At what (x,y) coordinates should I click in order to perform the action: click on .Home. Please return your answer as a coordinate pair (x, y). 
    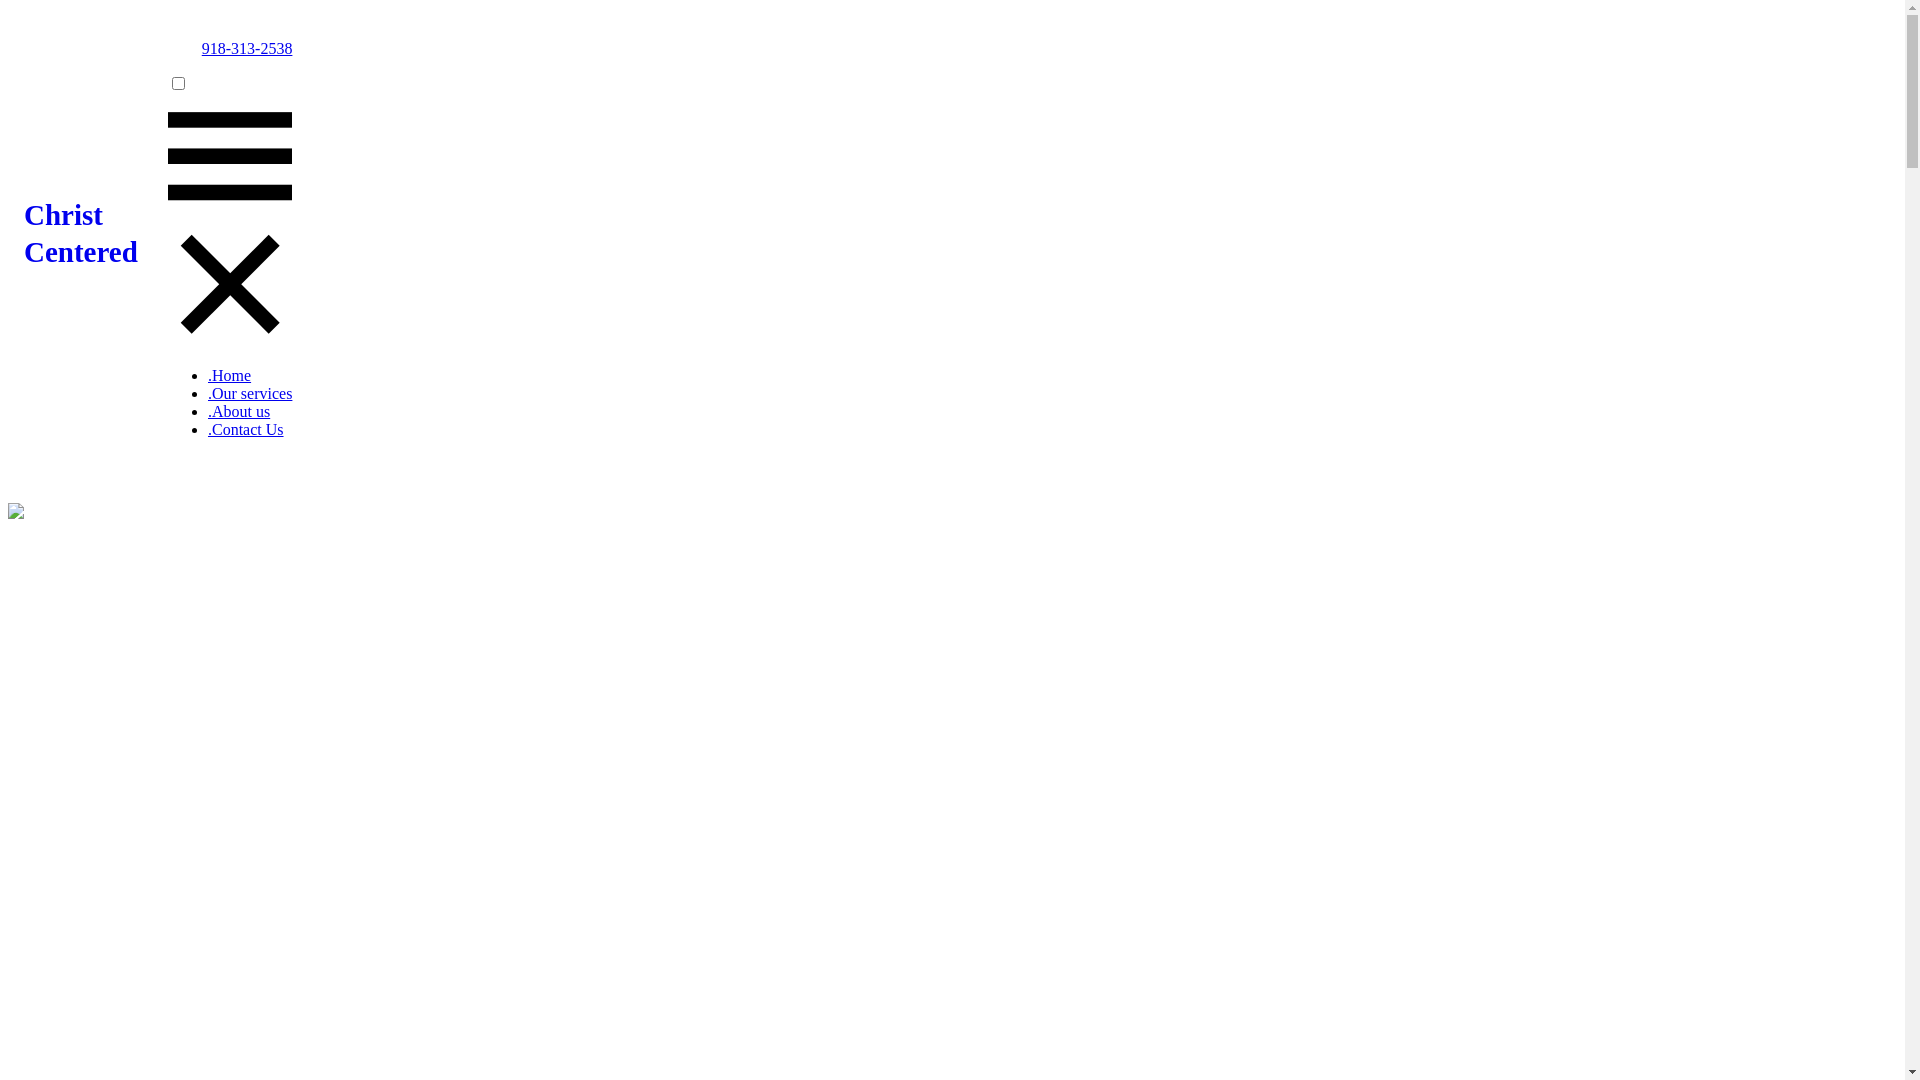
    Looking at the image, I should click on (230, 376).